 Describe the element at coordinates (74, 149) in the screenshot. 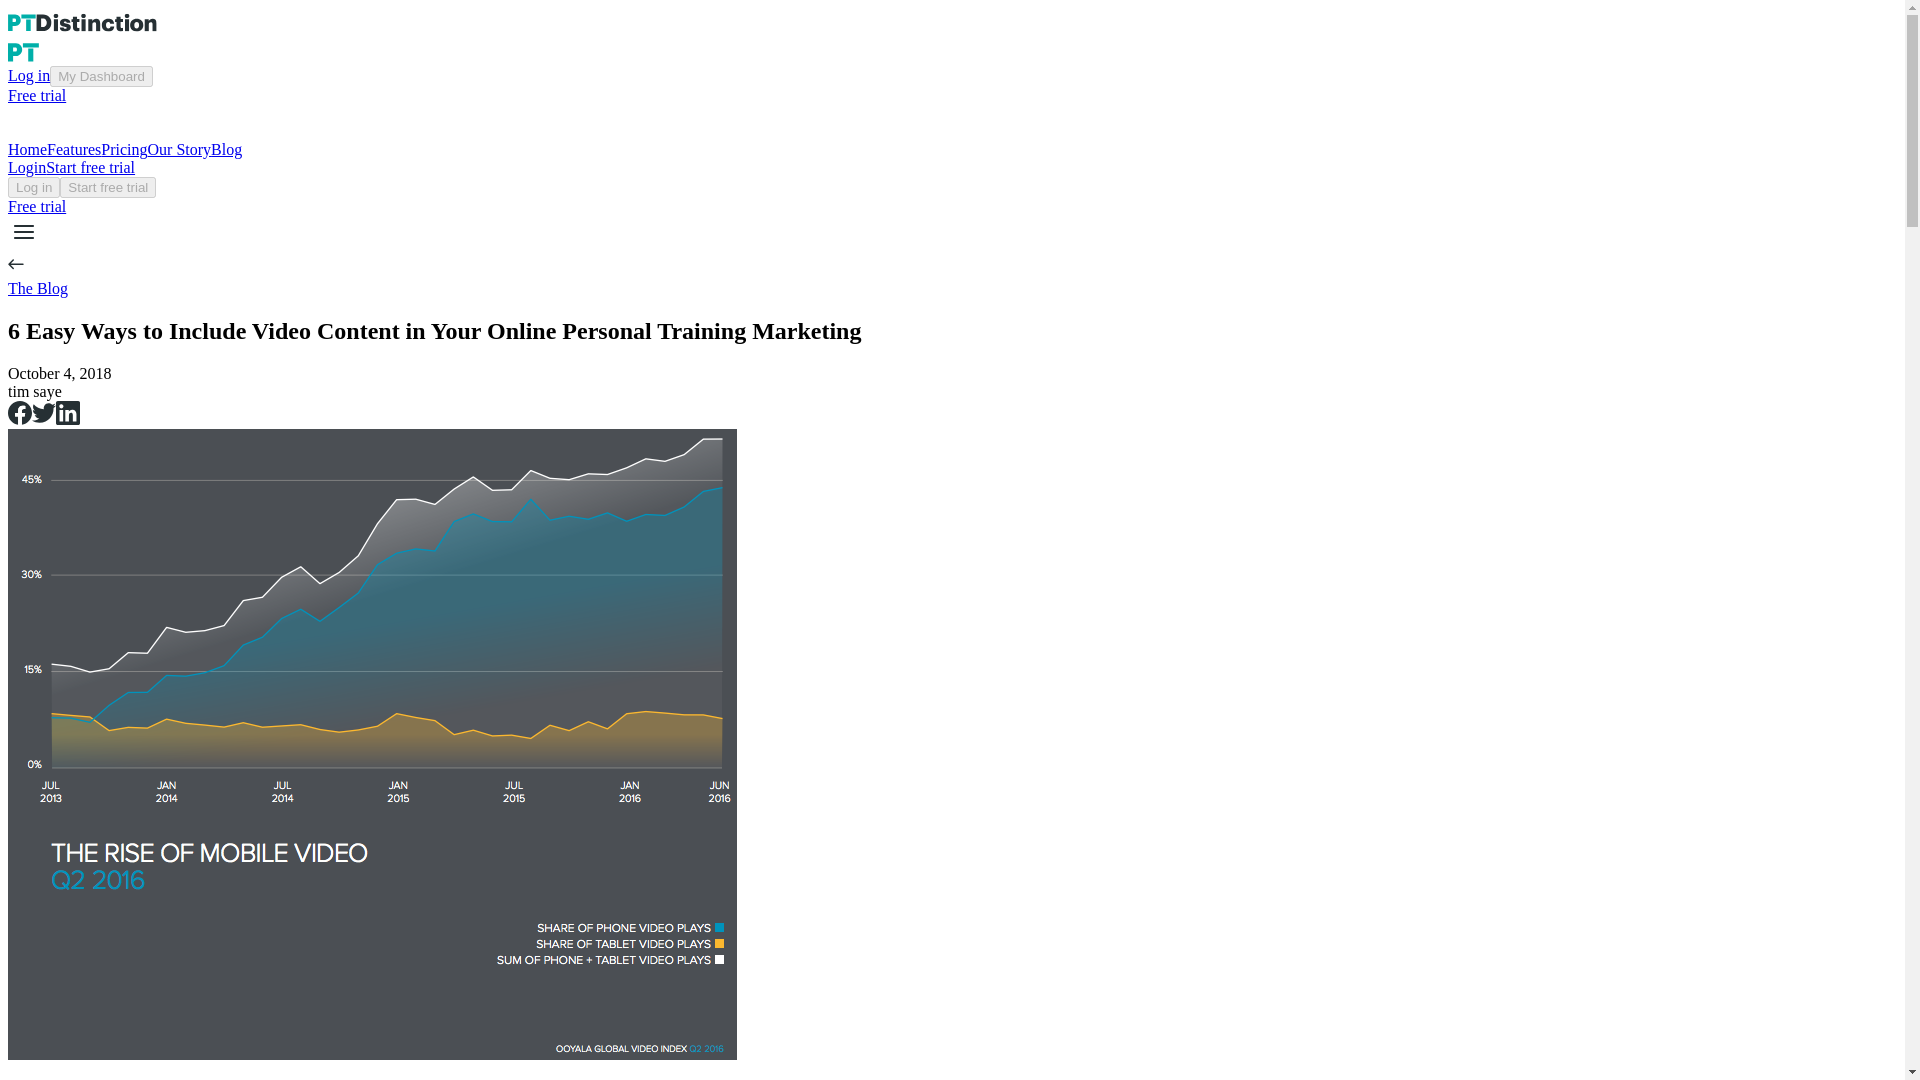

I see `Features` at that location.